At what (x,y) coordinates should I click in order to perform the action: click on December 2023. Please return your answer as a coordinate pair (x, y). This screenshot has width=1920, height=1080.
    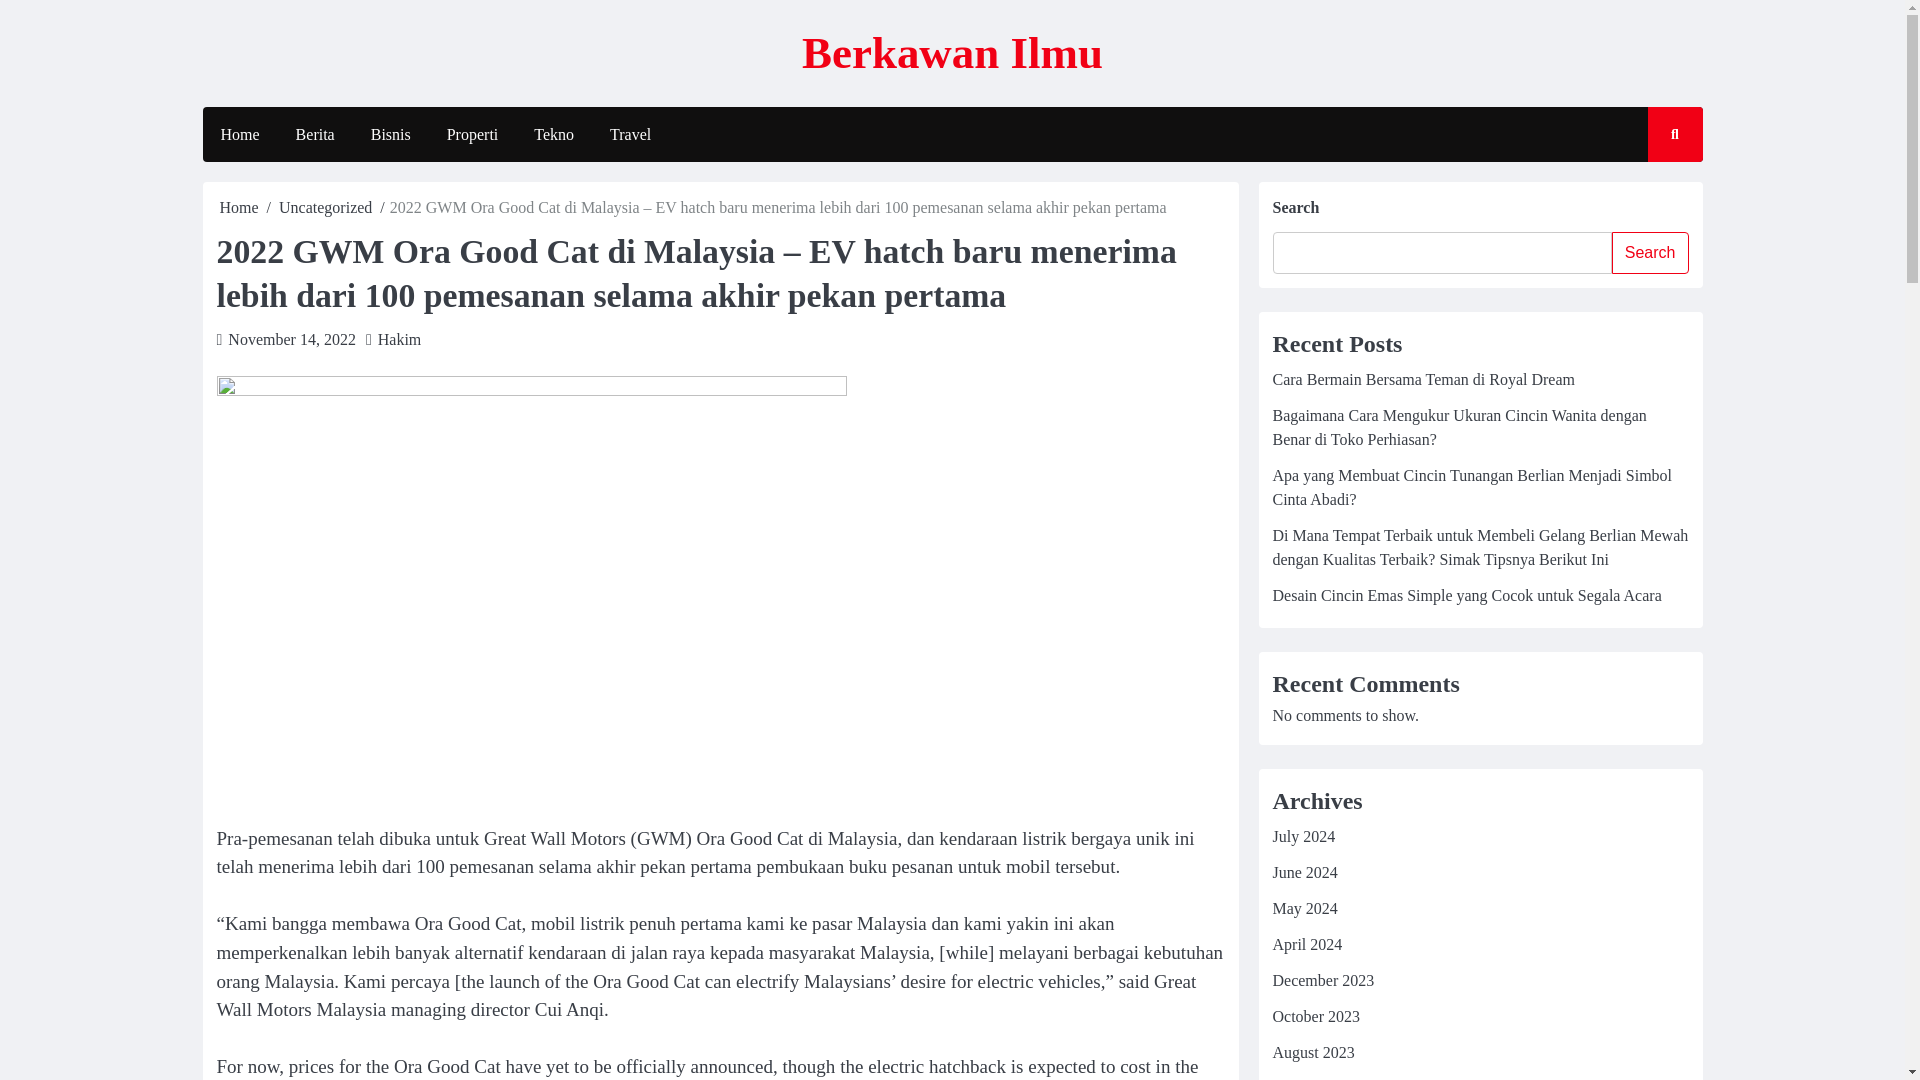
    Looking at the image, I should click on (1322, 980).